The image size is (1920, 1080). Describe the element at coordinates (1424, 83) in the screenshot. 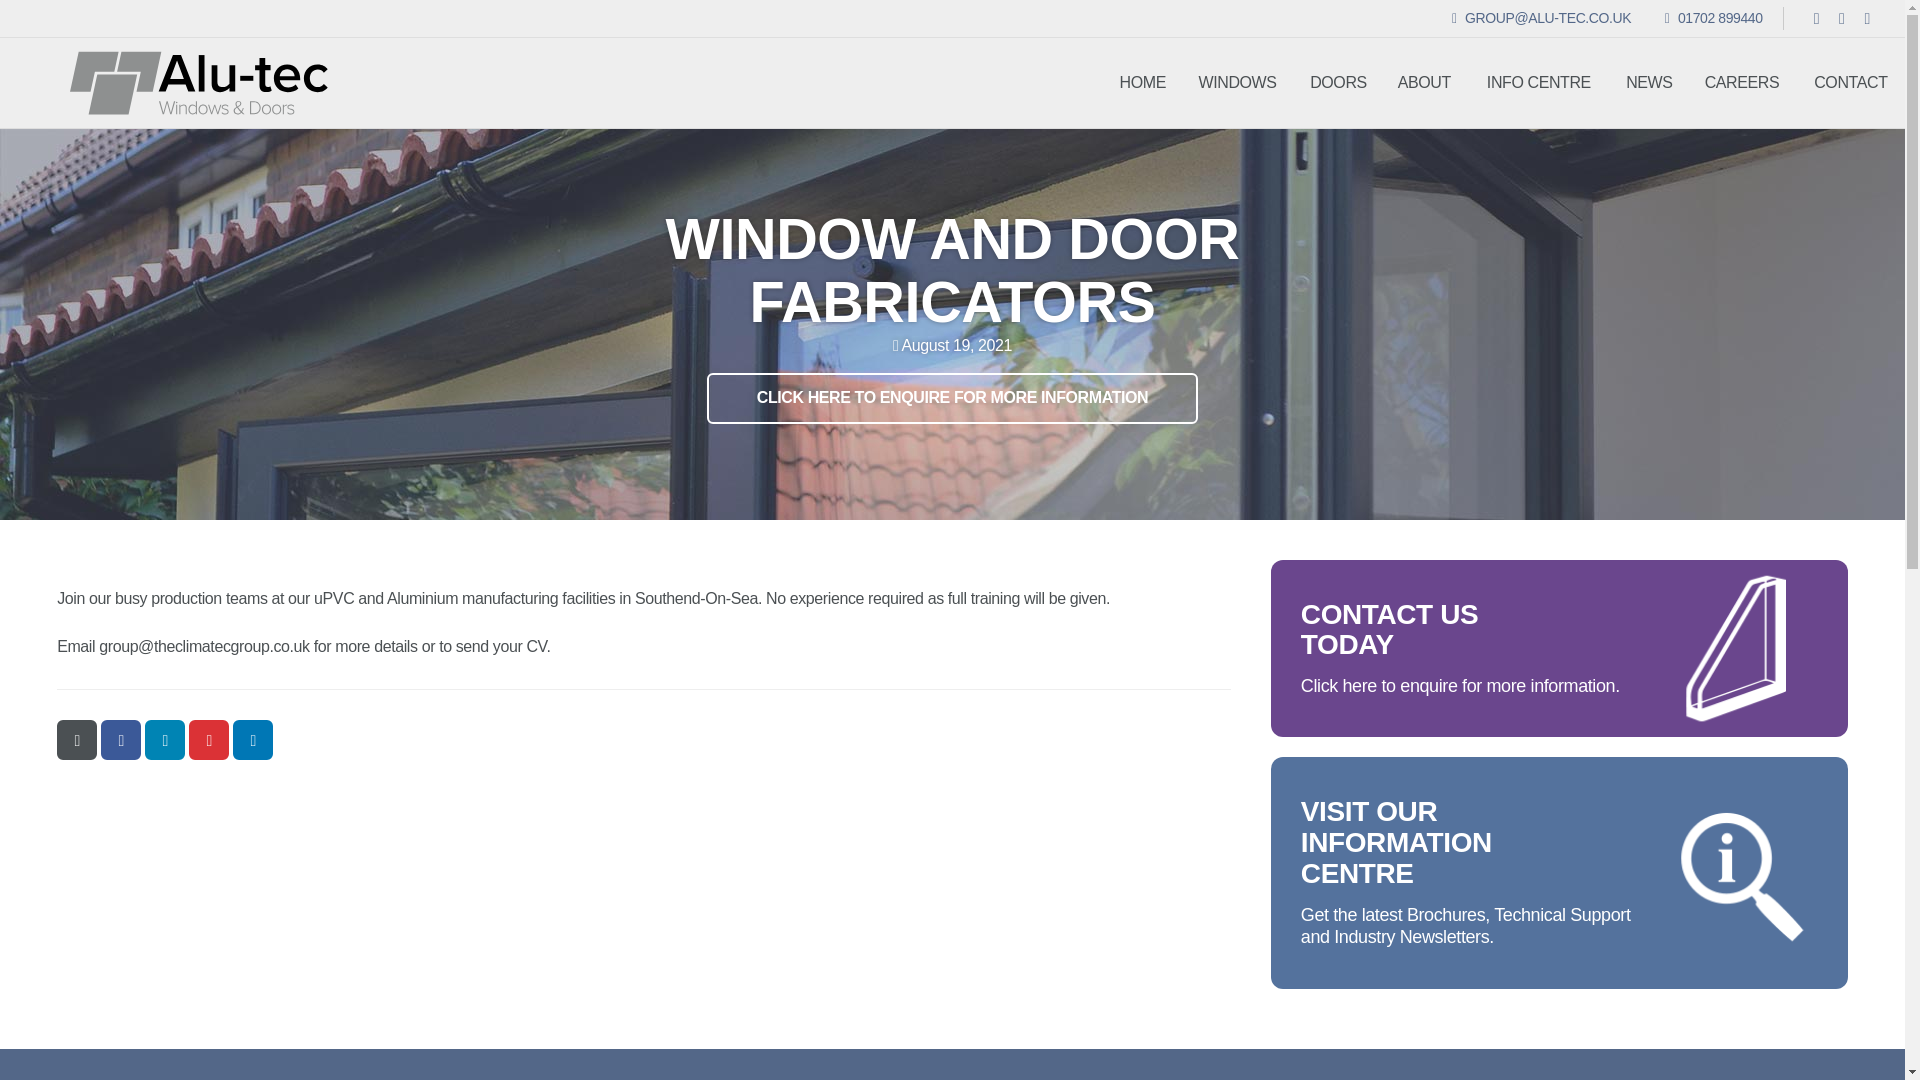

I see `ABOUT` at that location.